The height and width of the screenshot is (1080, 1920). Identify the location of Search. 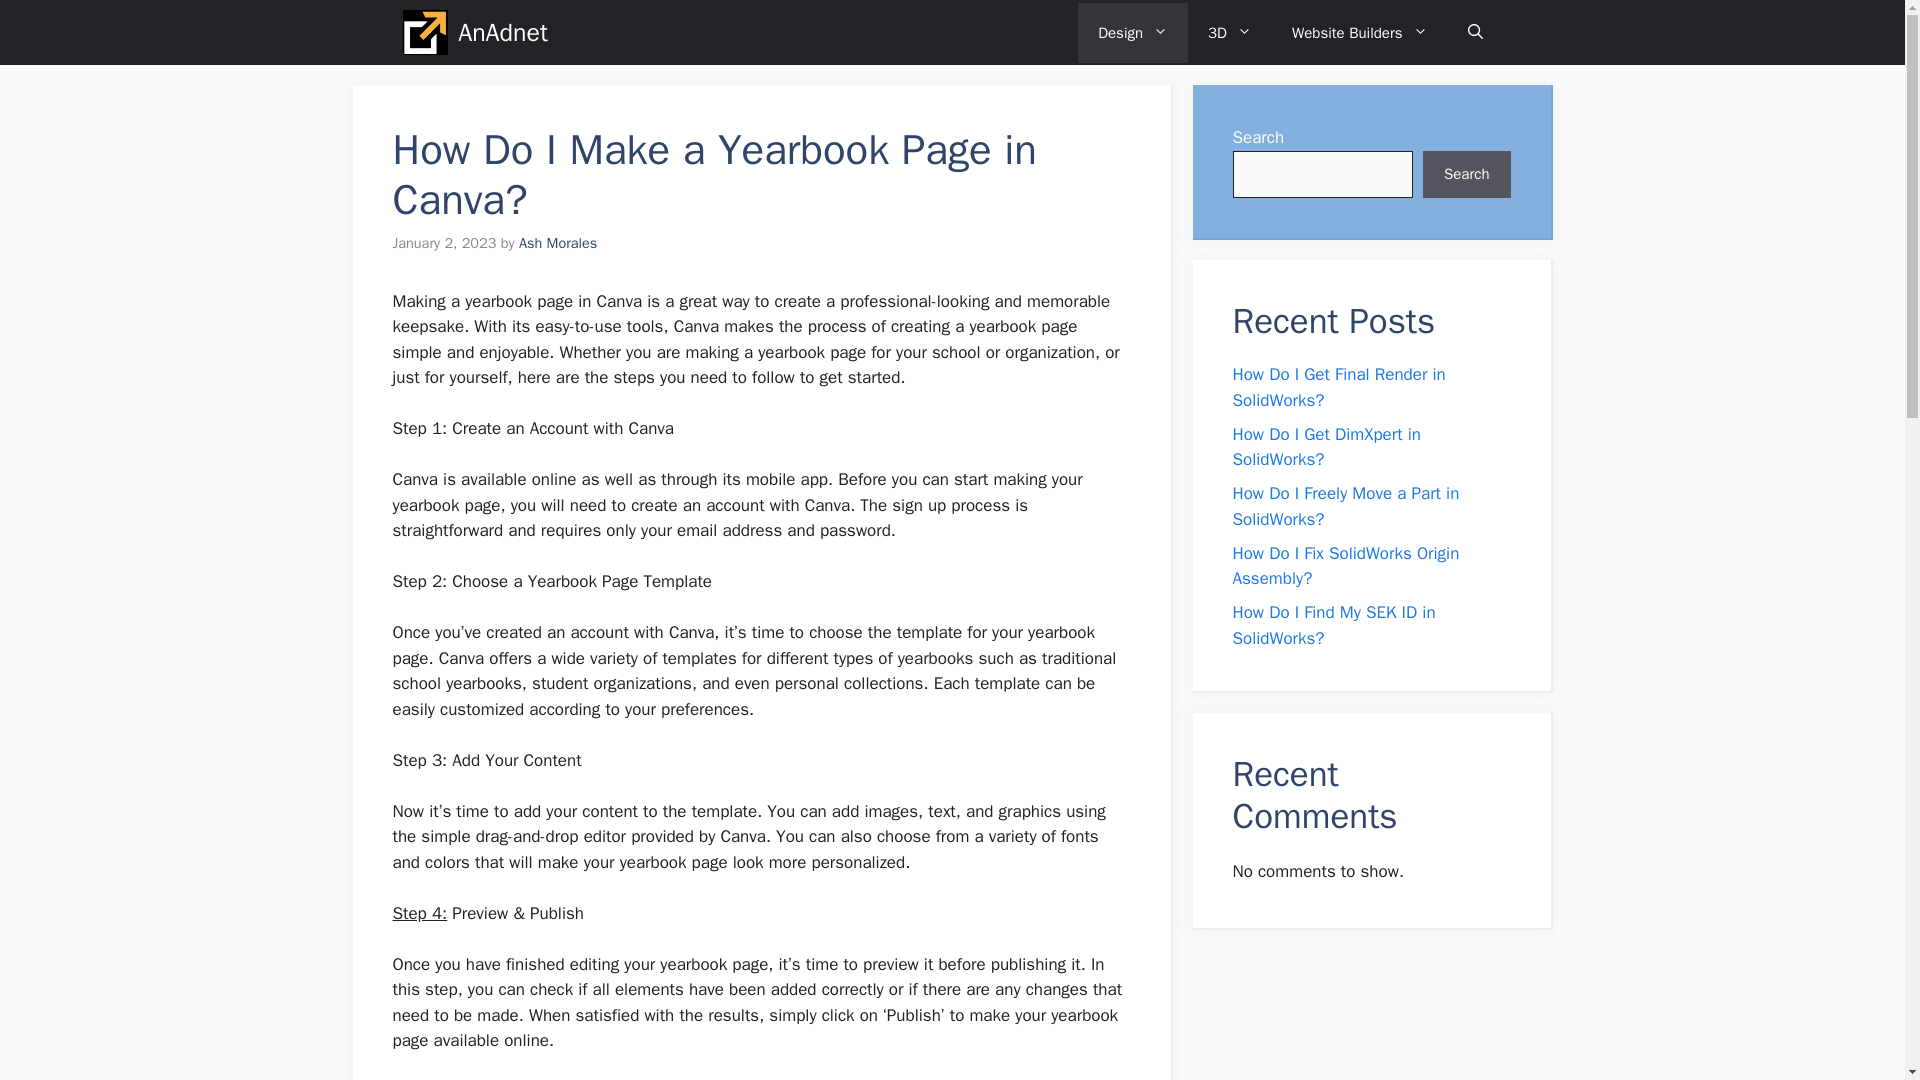
(1466, 174).